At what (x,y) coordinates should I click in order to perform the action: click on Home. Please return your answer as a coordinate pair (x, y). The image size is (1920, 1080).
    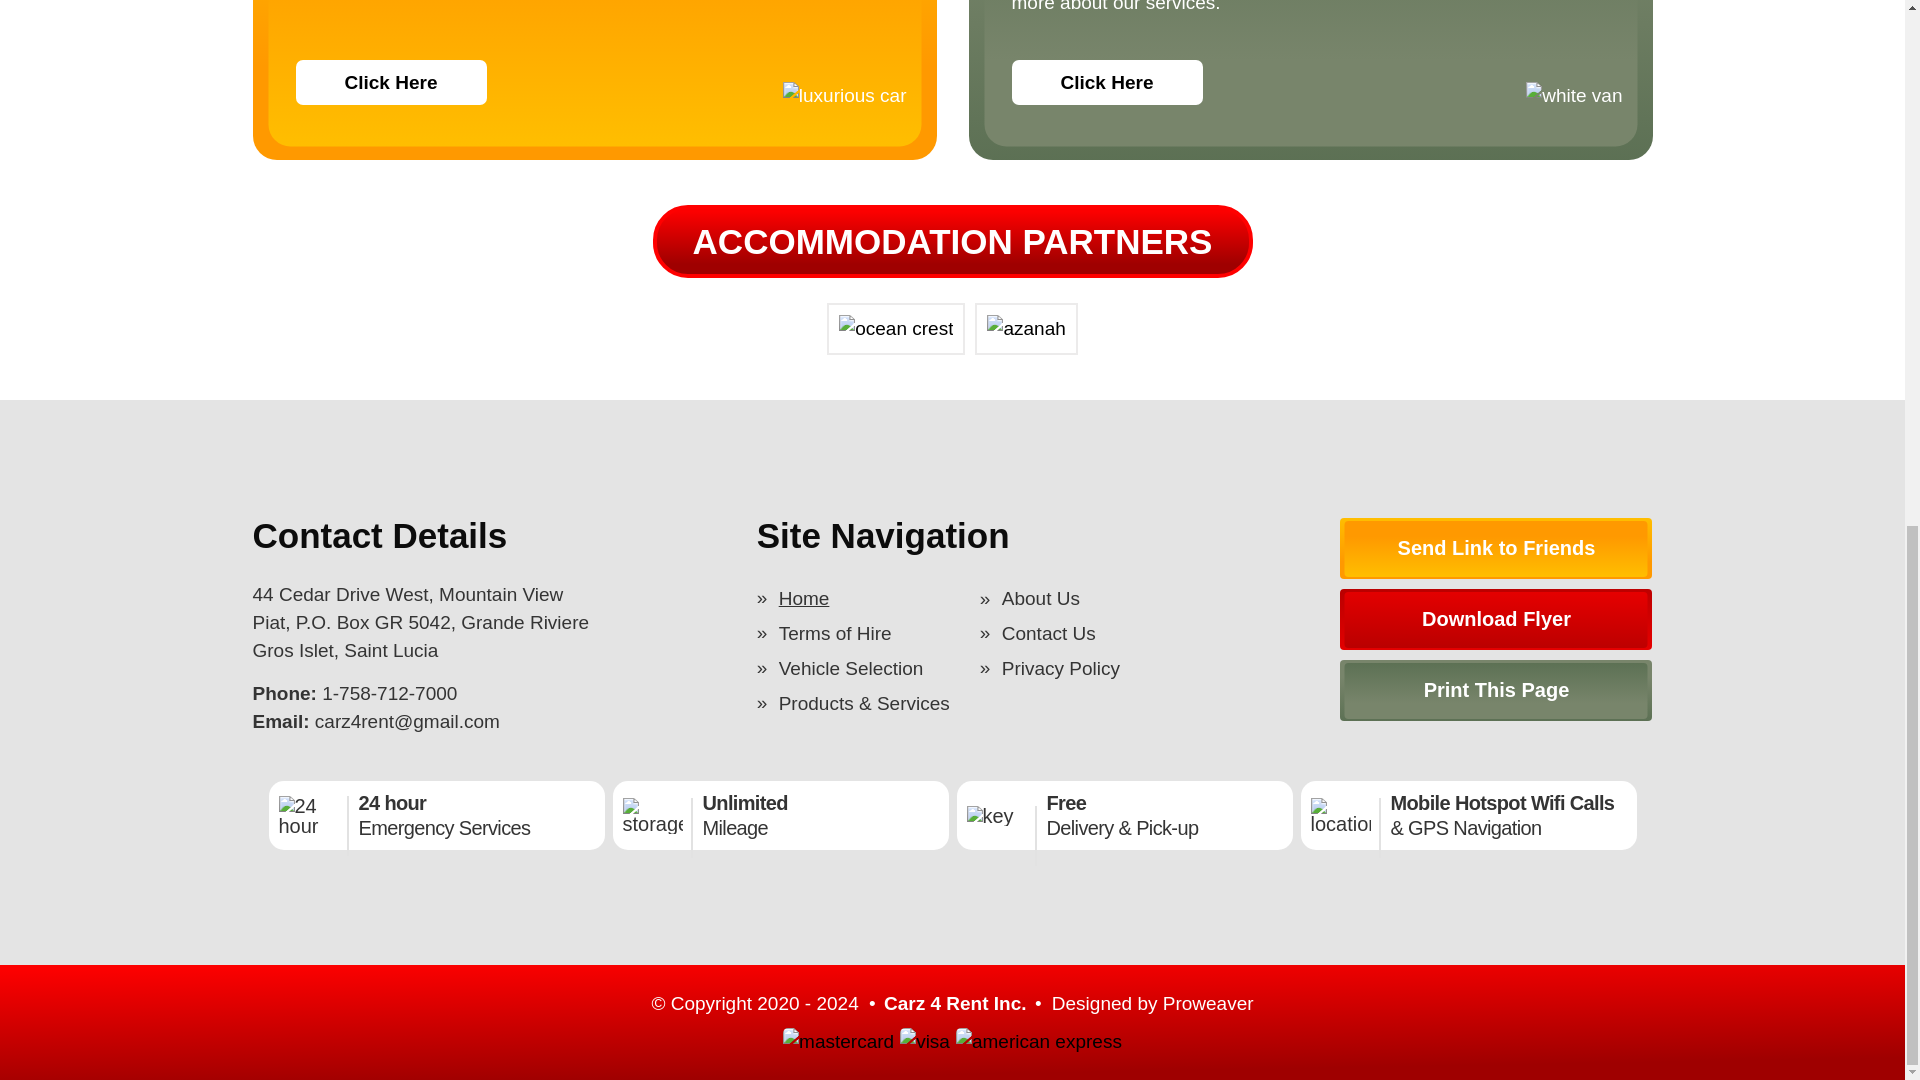
    Looking at the image, I should click on (864, 598).